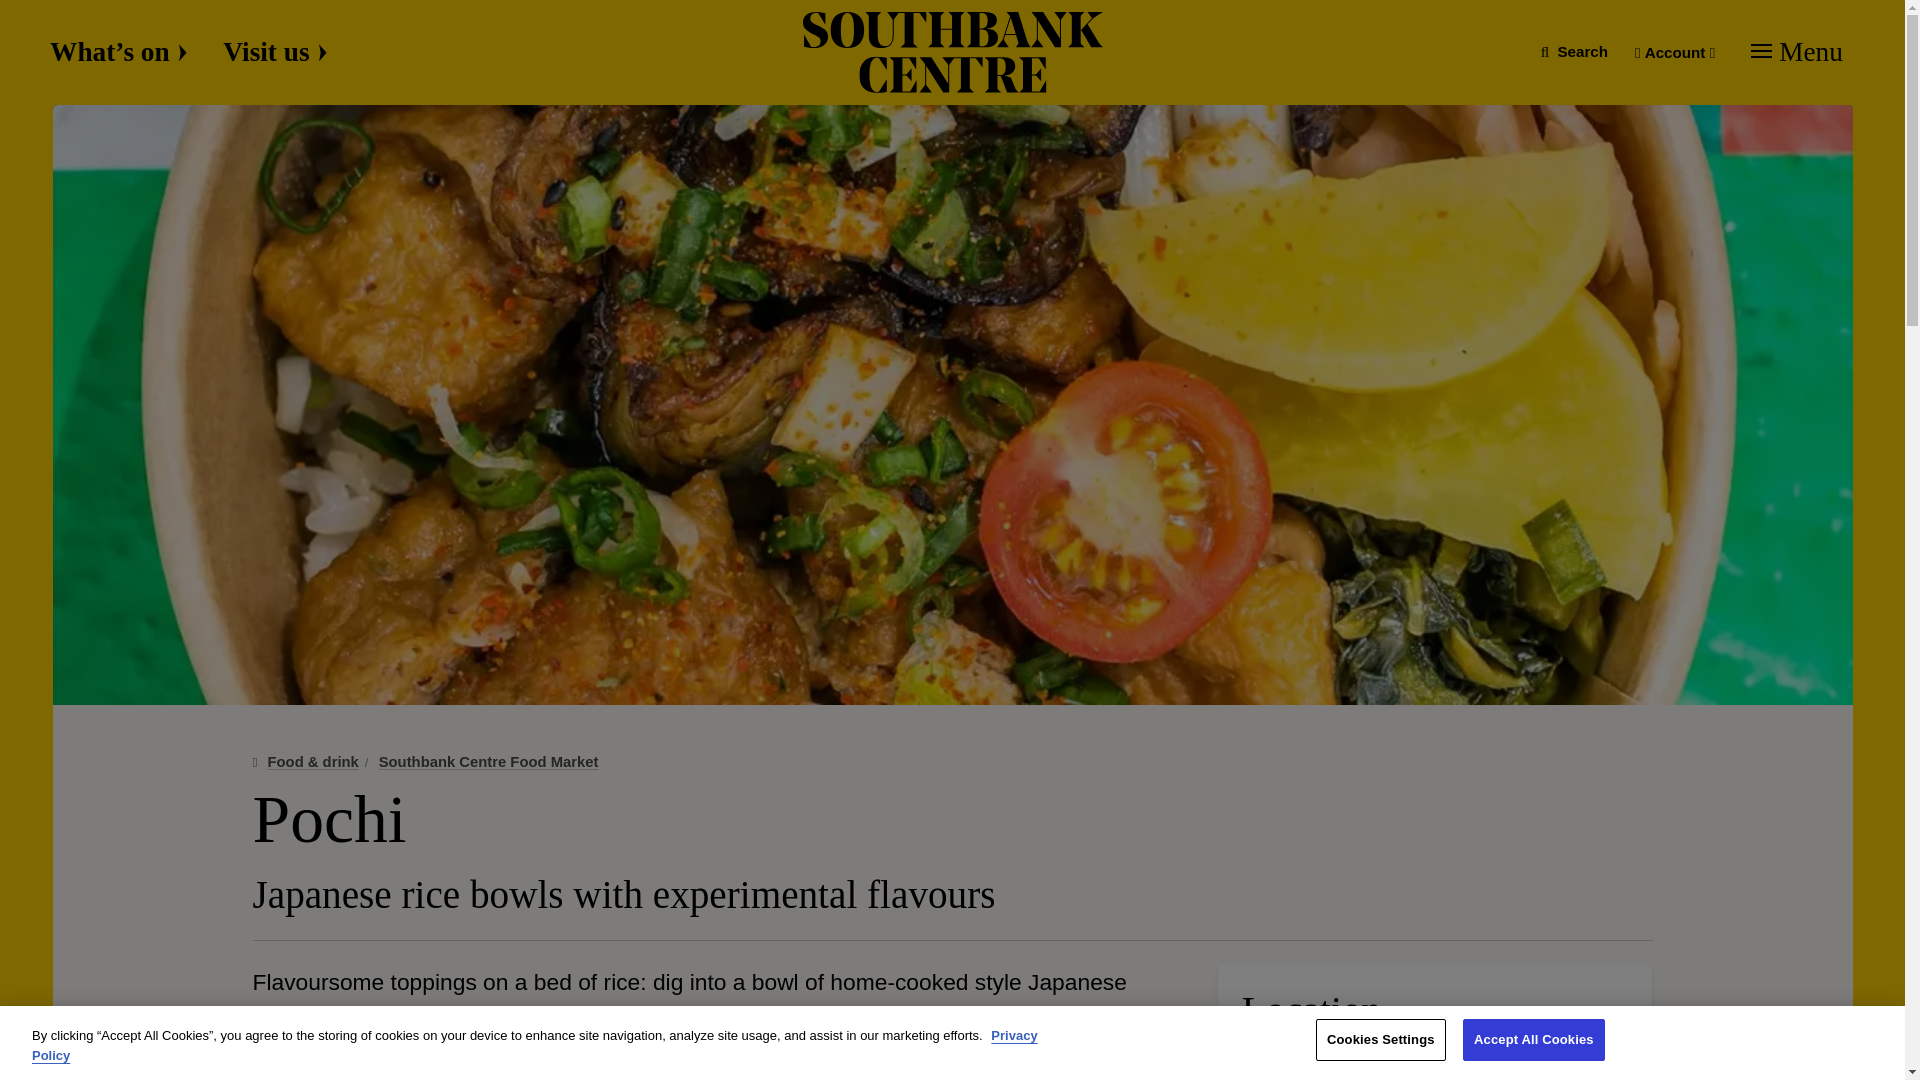 The width and height of the screenshot is (1920, 1080). Describe the element at coordinates (274, 52) in the screenshot. I see `Visit us` at that location.